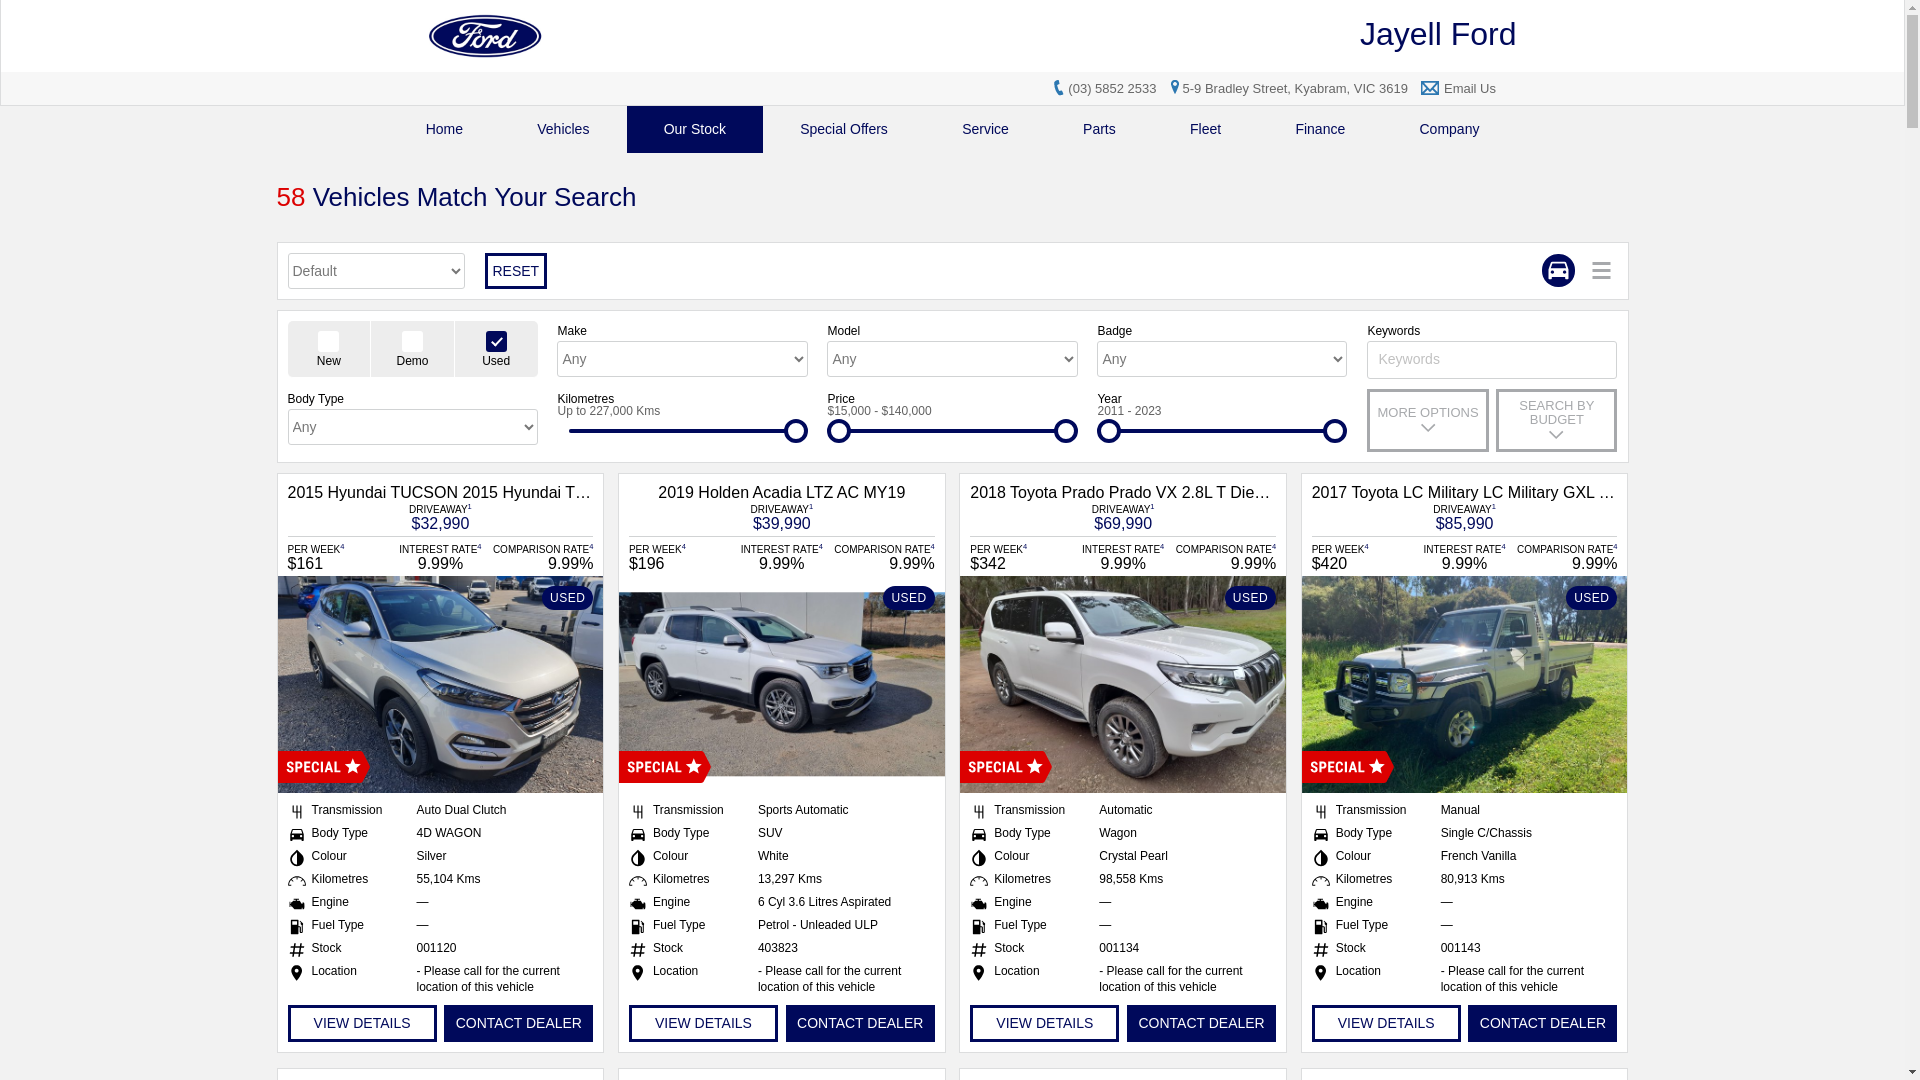 The width and height of the screenshot is (1920, 1080). I want to click on Email Us, so click(1470, 88).